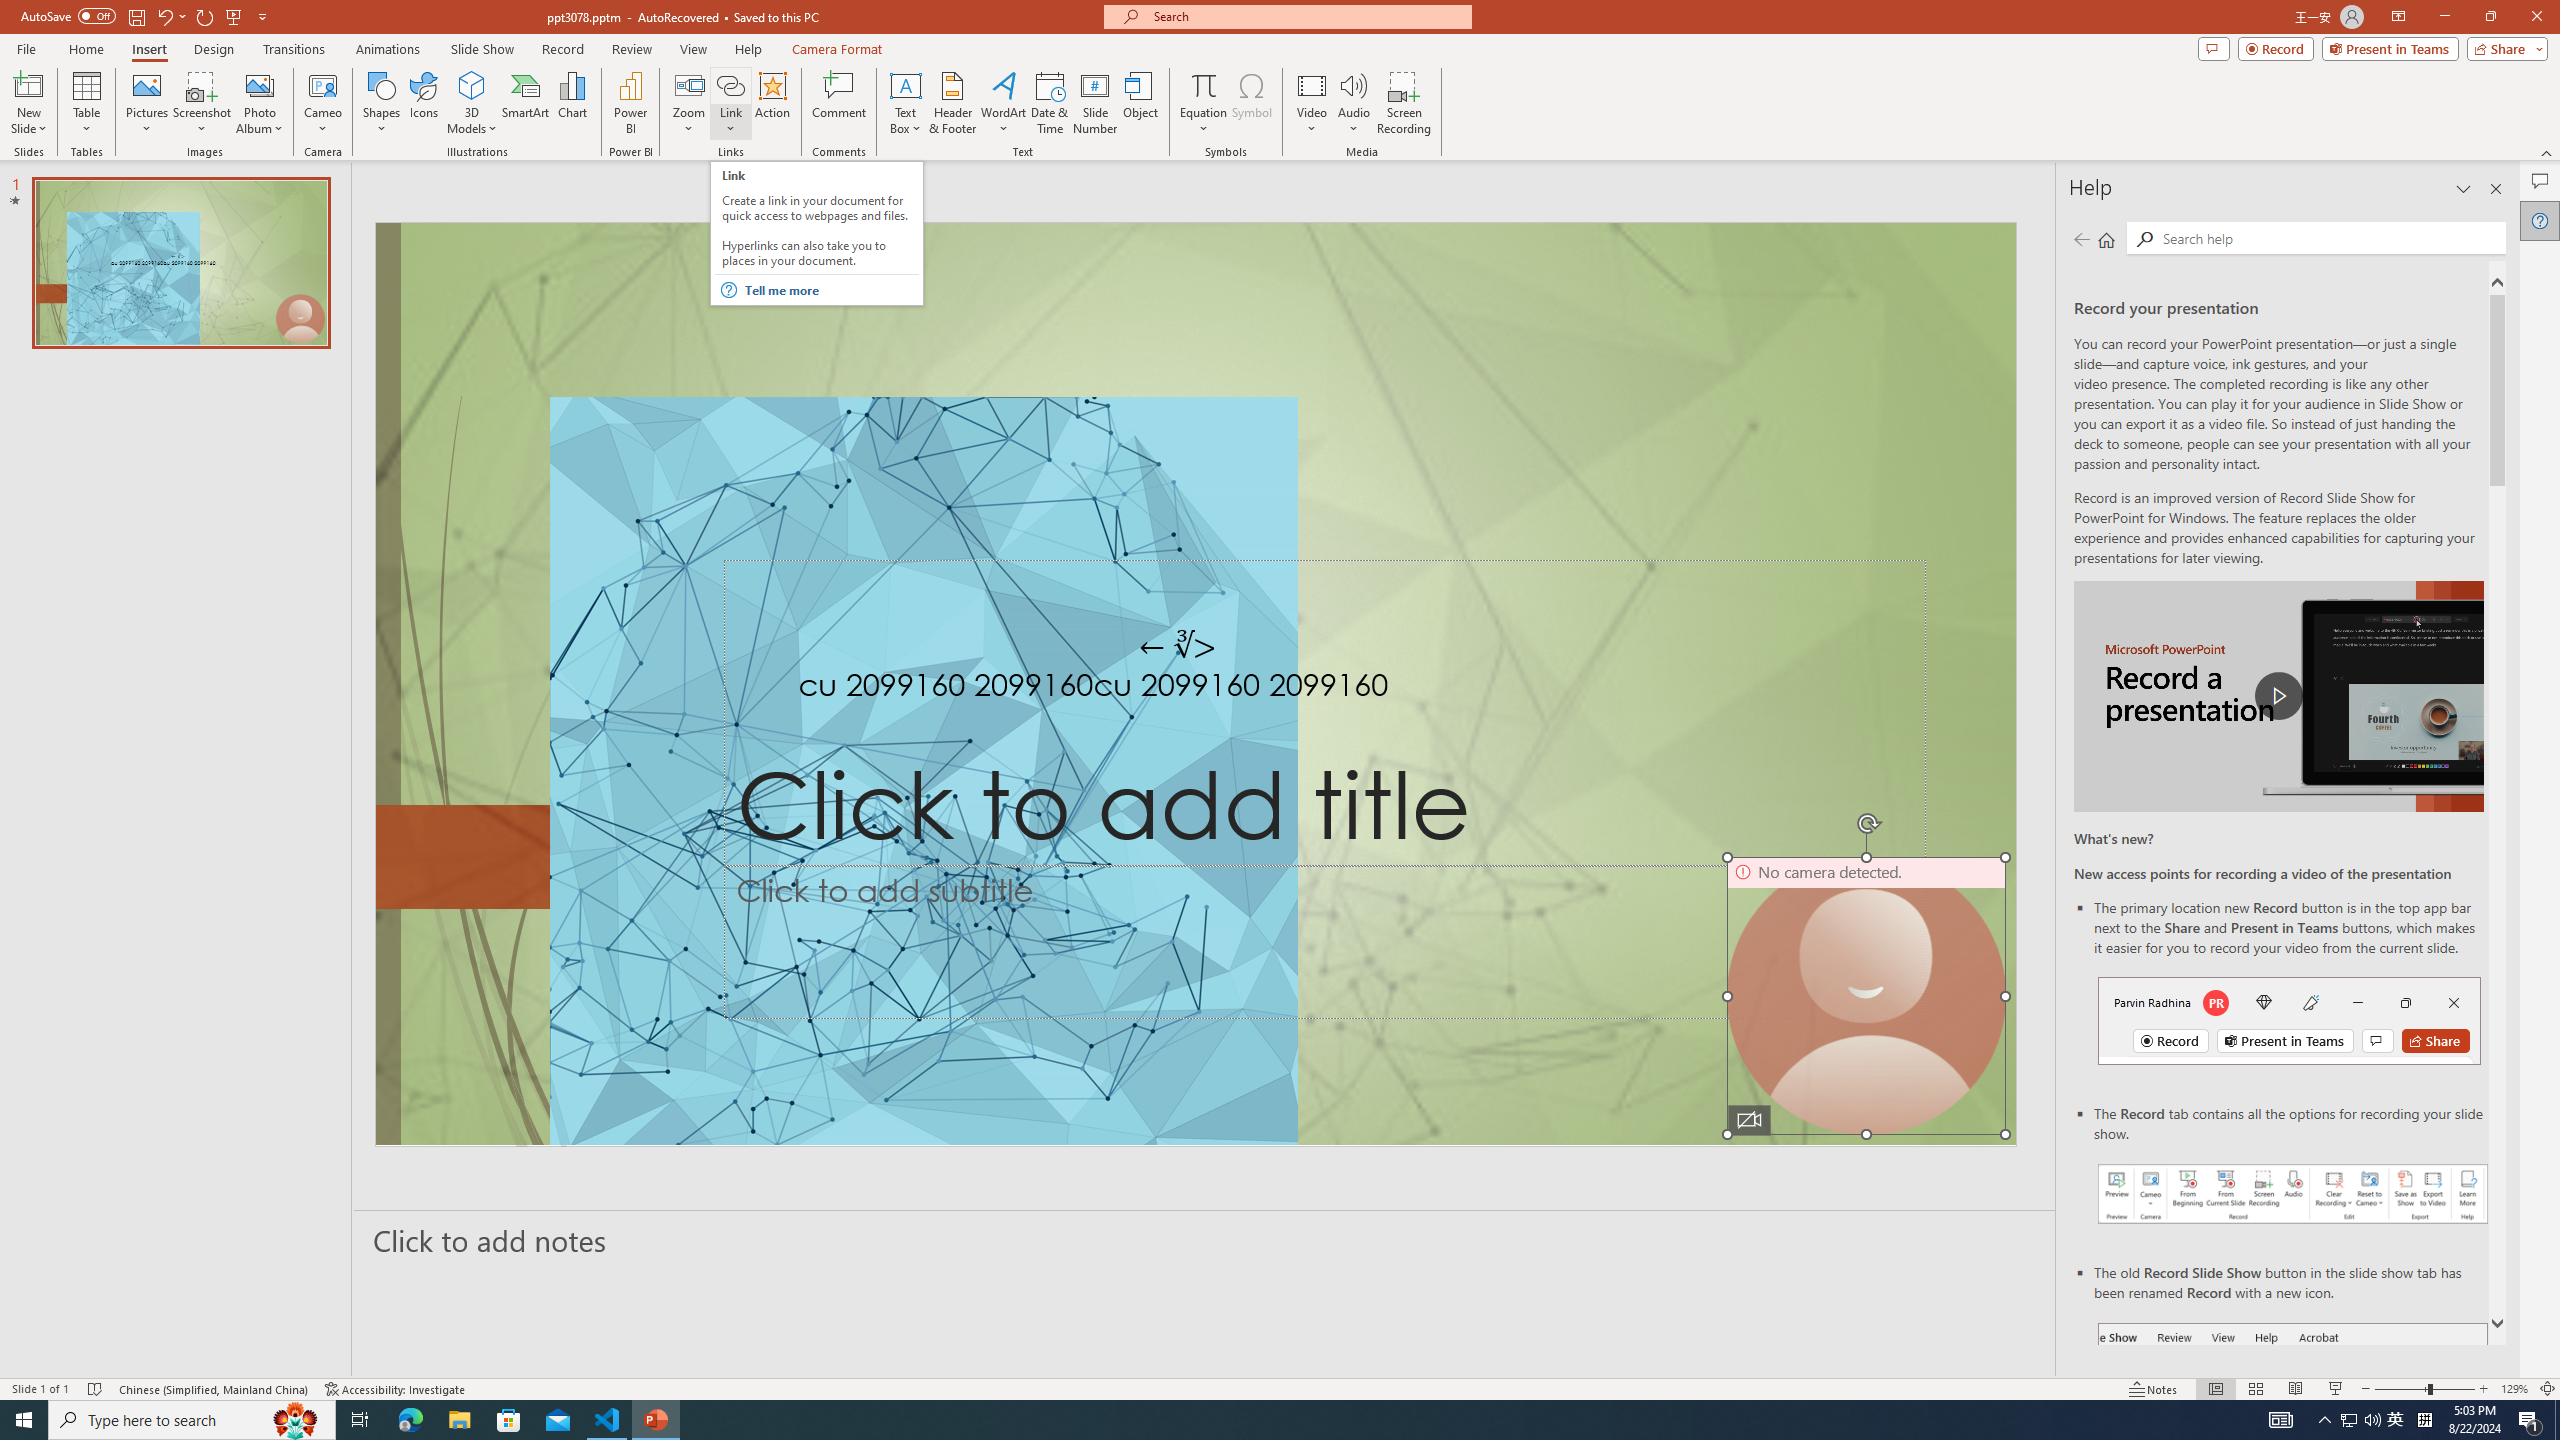 This screenshot has width=2560, height=1440. I want to click on Microsoft search, so click(1306, 16).